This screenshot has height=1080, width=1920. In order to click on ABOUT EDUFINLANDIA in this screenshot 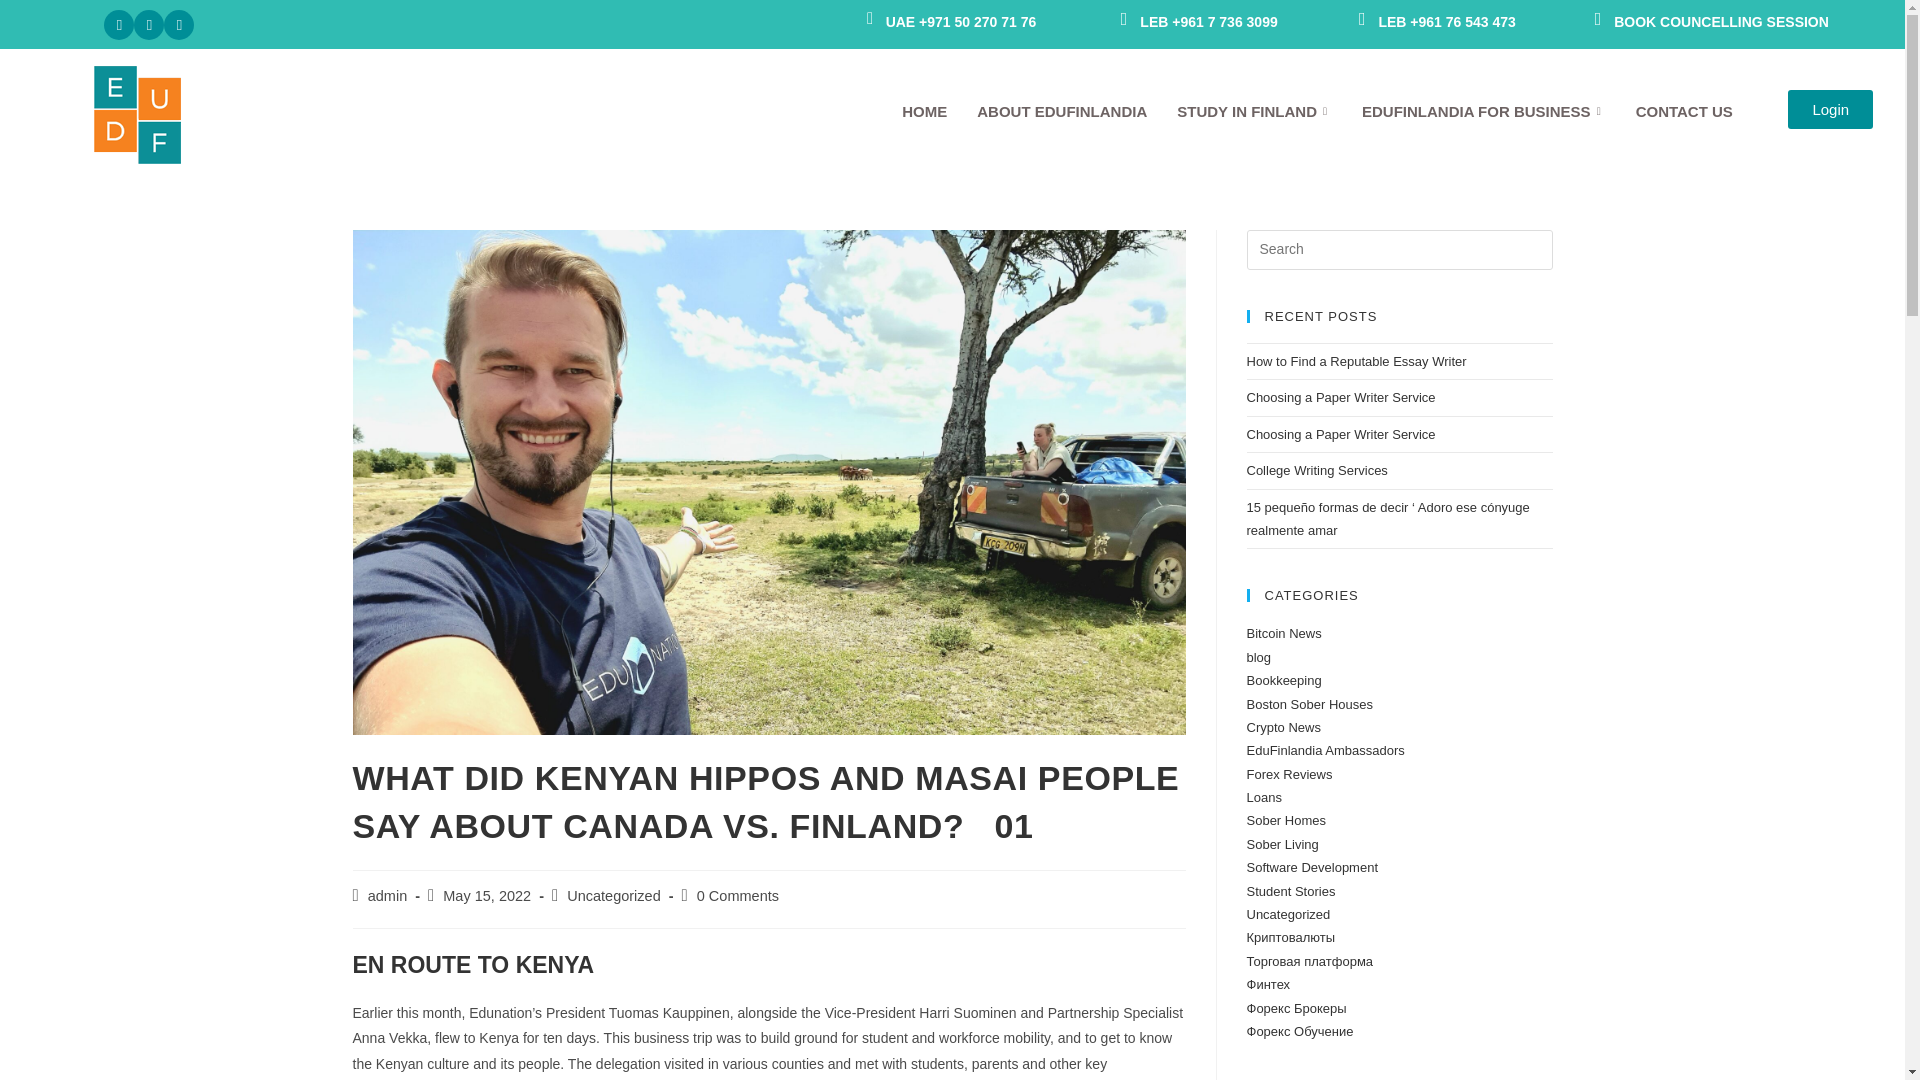, I will do `click(1061, 111)`.